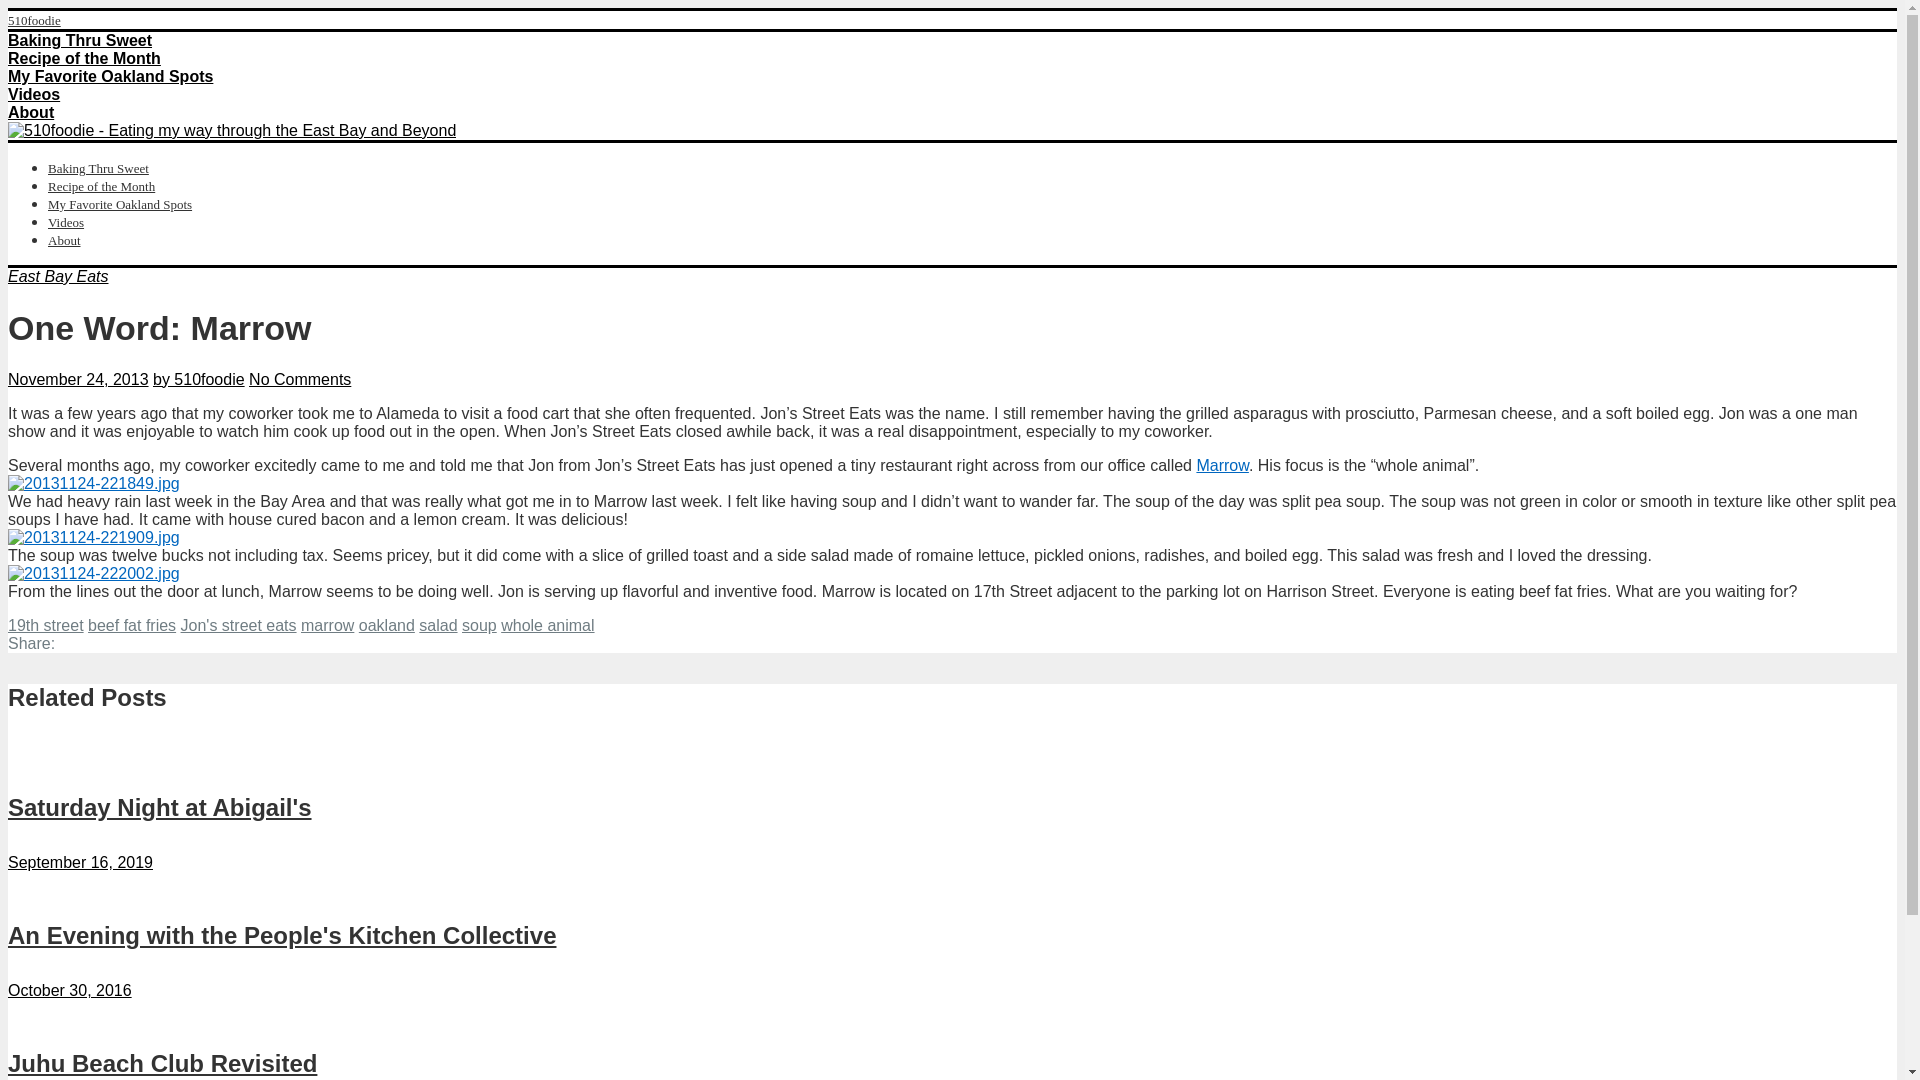  Describe the element at coordinates (547, 624) in the screenshot. I see `whole animal` at that location.